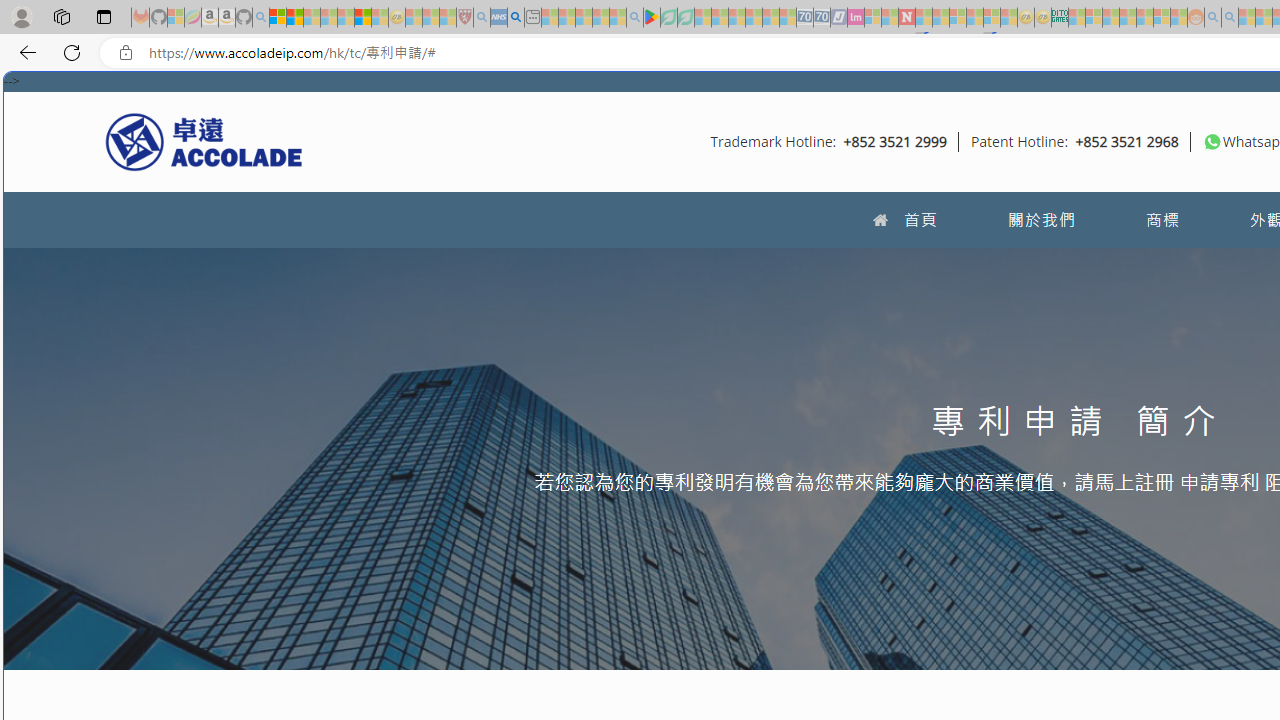 The image size is (1280, 720). Describe the element at coordinates (855, 18) in the screenshot. I see `Jobs - lastminute.com Investor Portal - Sleeping` at that location.